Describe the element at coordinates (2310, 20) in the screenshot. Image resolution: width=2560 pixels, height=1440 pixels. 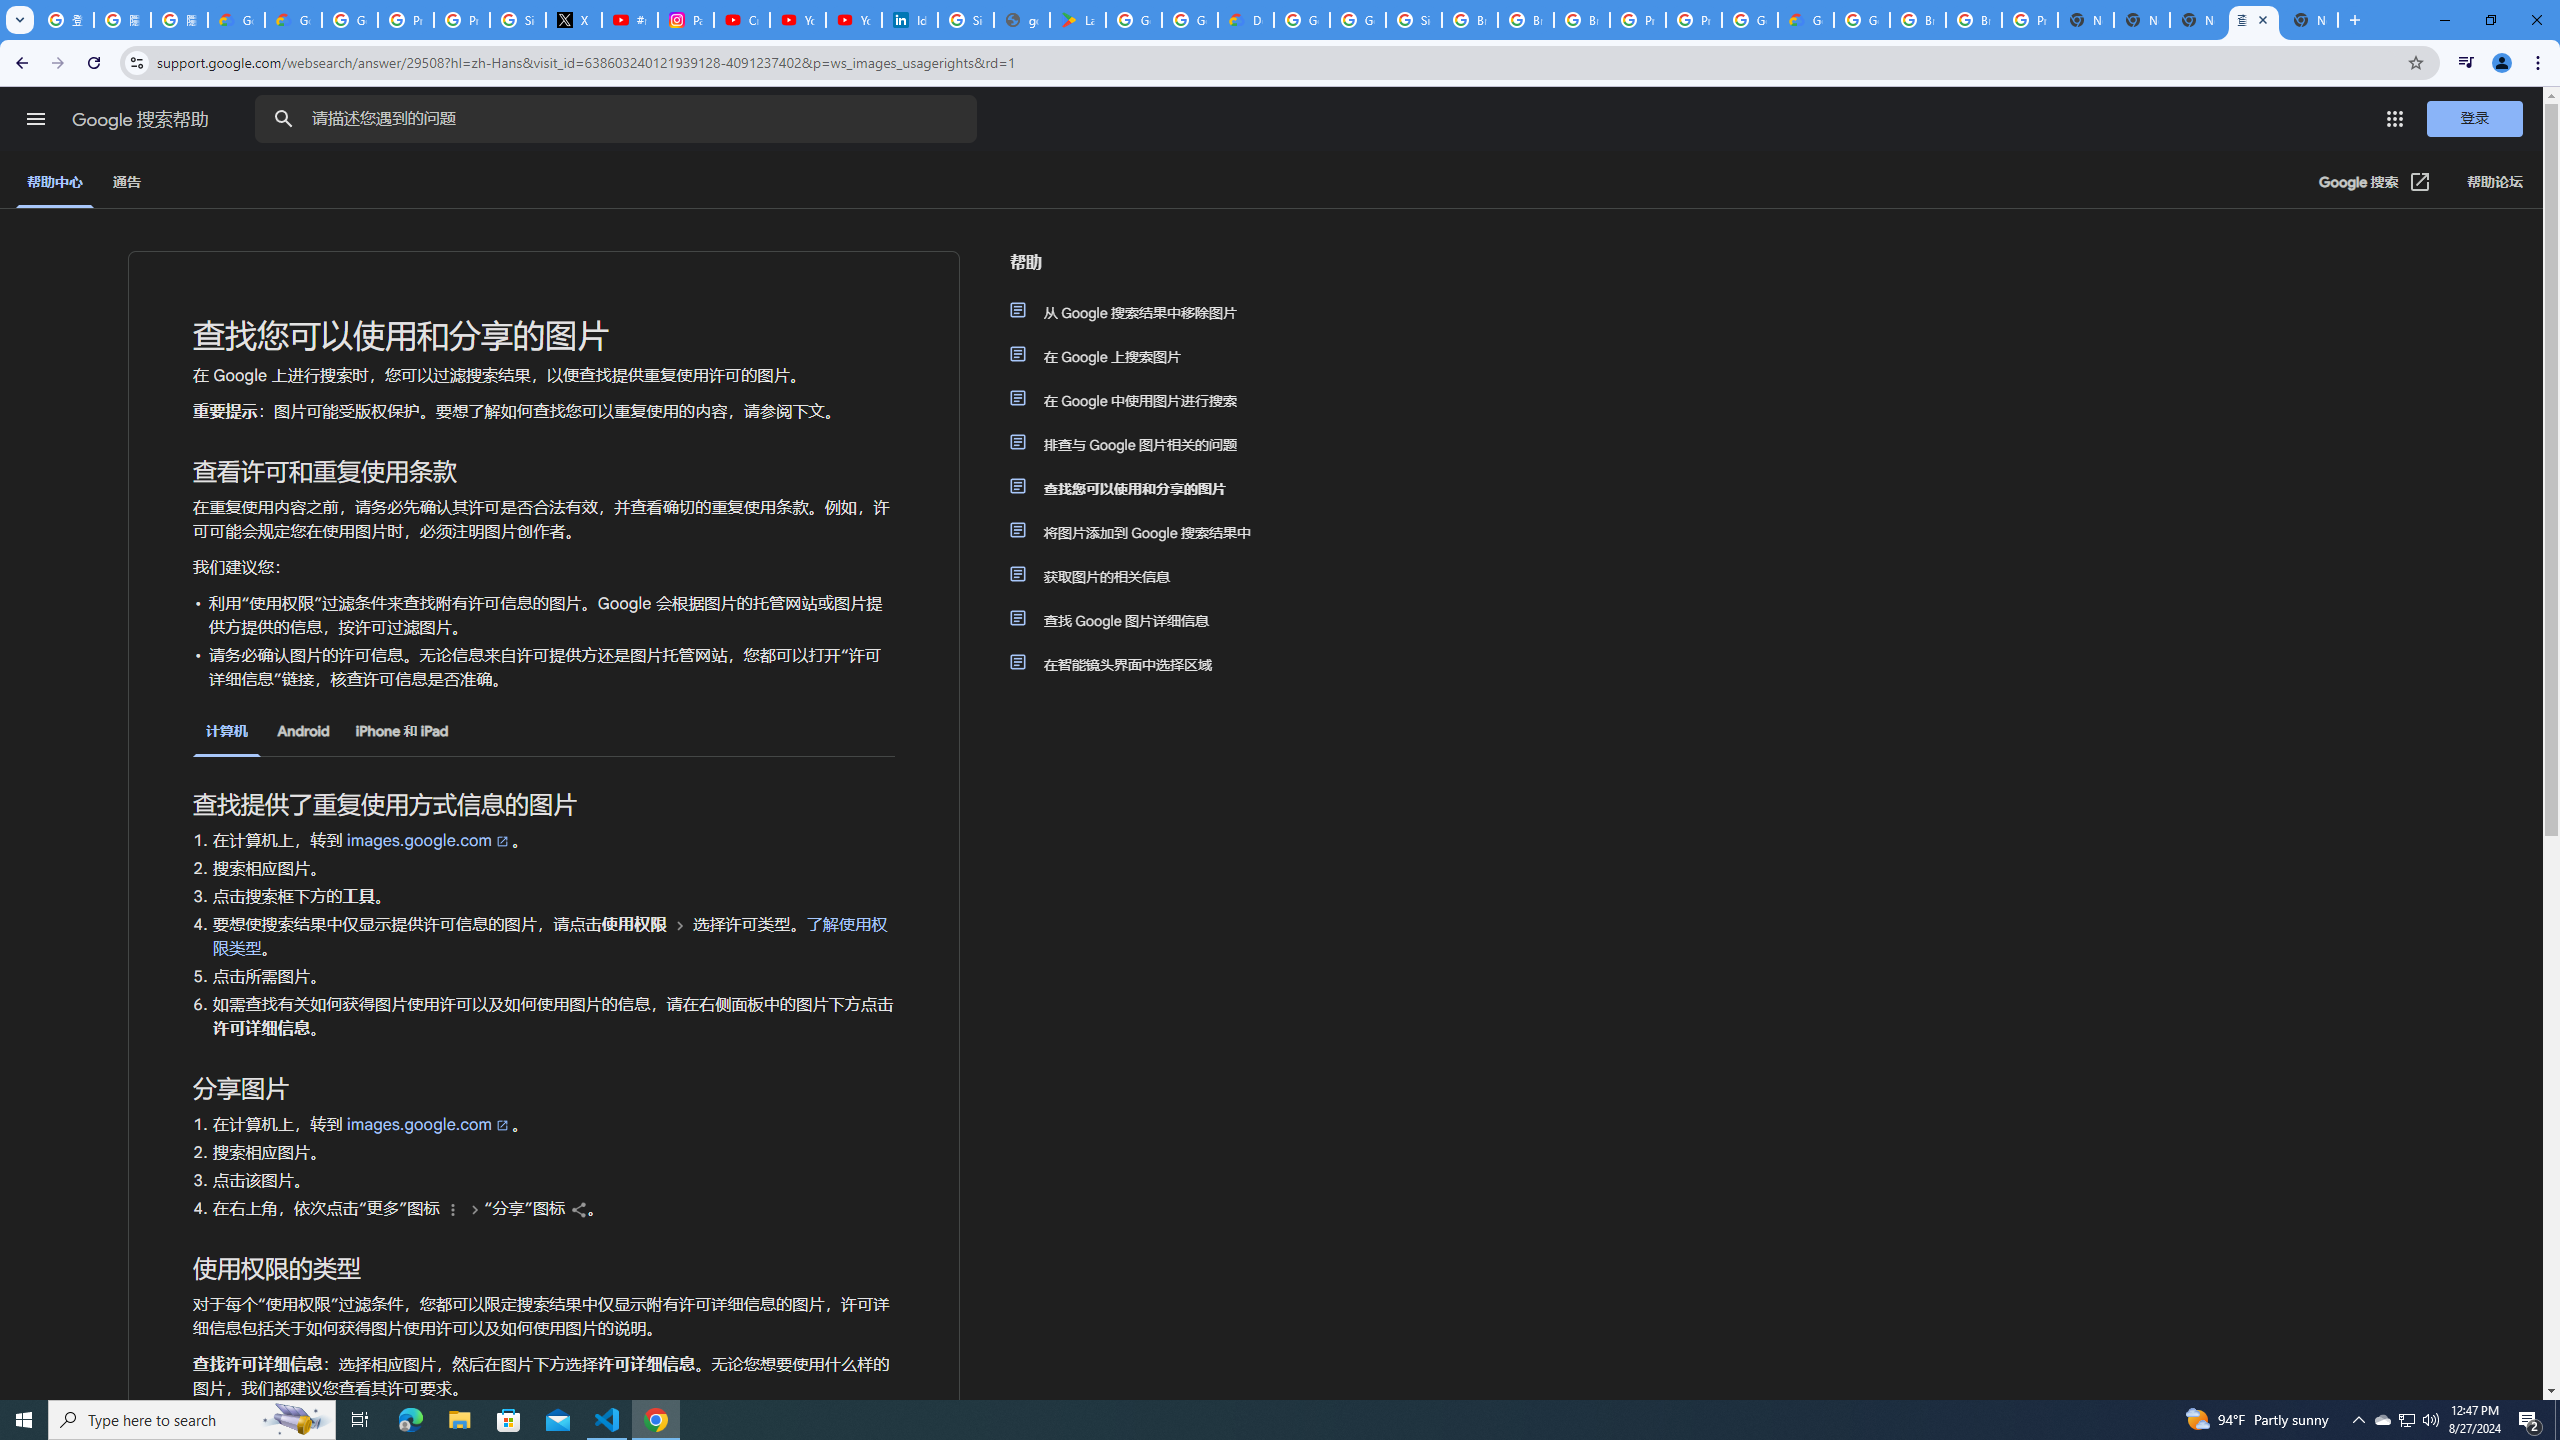
I see `New Tab` at that location.